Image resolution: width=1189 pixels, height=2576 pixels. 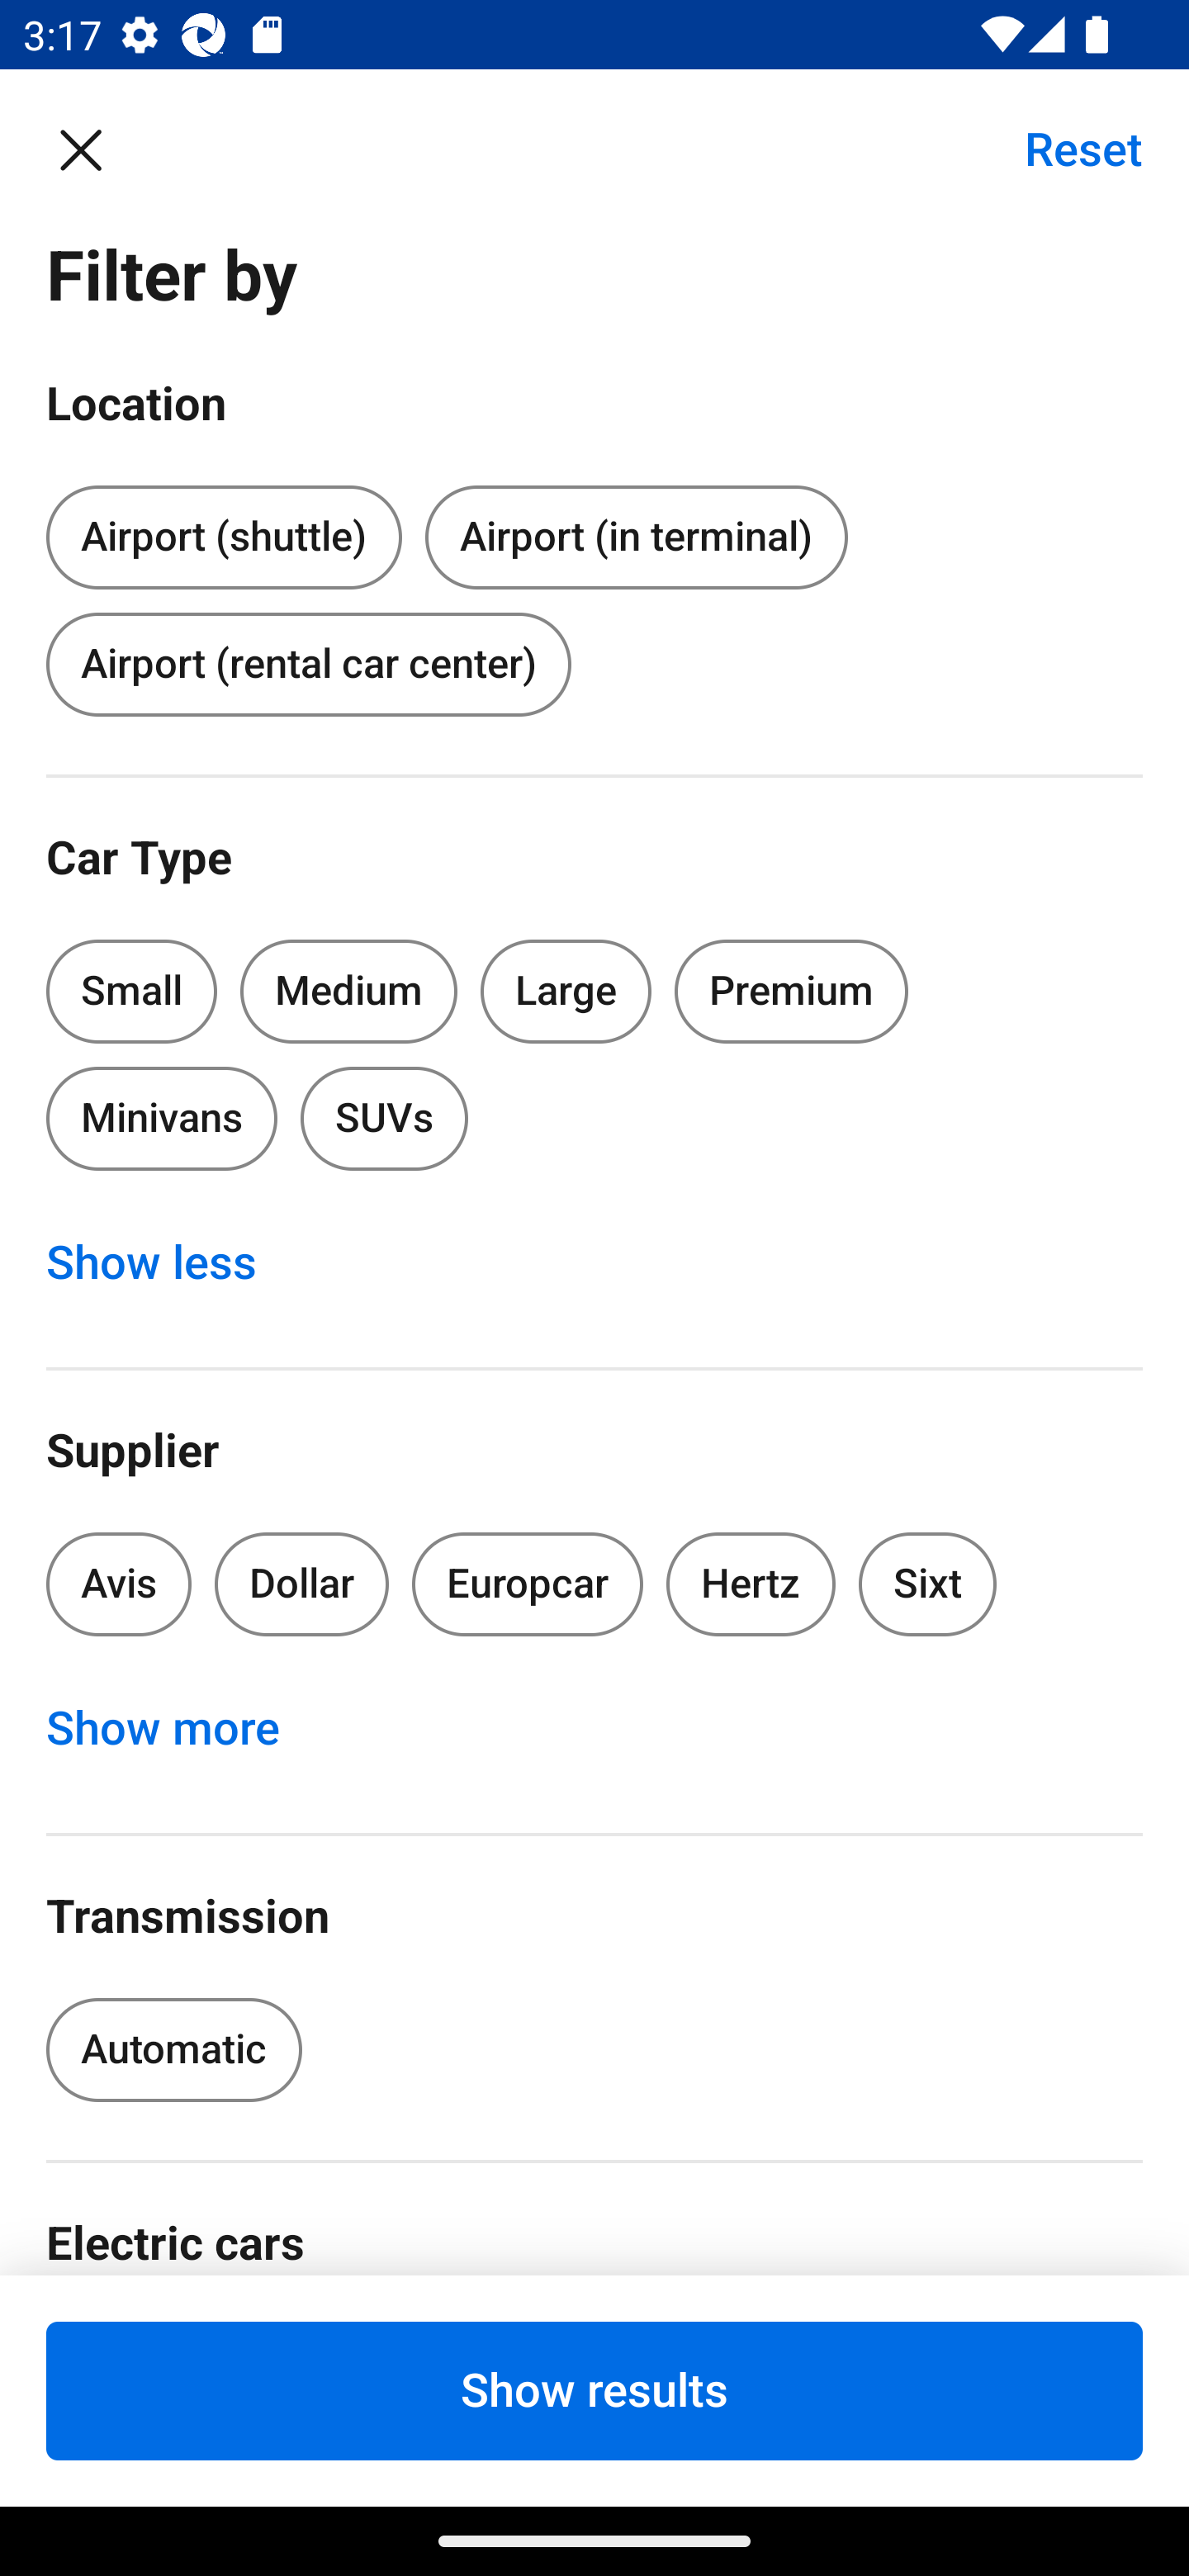 What do you see at coordinates (223, 532) in the screenshot?
I see `Airport (shuttle)` at bounding box center [223, 532].